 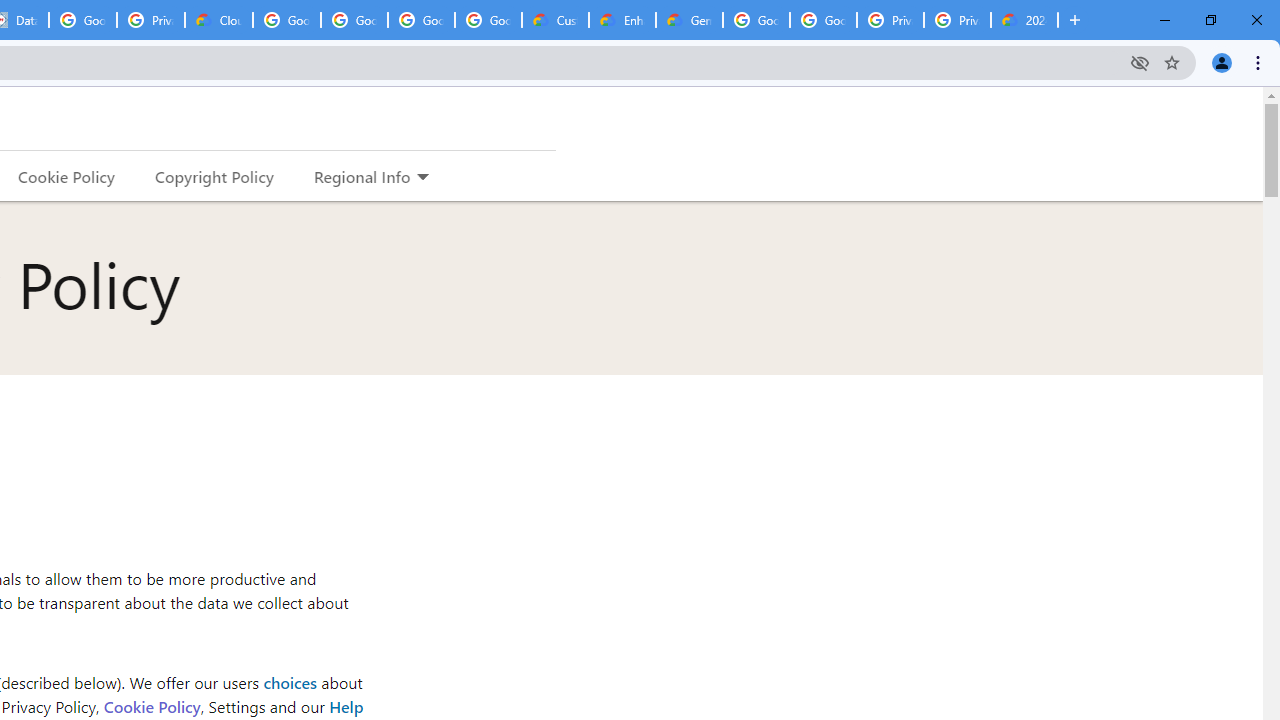 I want to click on Google Workspace - Specific Terms, so click(x=488, y=20).